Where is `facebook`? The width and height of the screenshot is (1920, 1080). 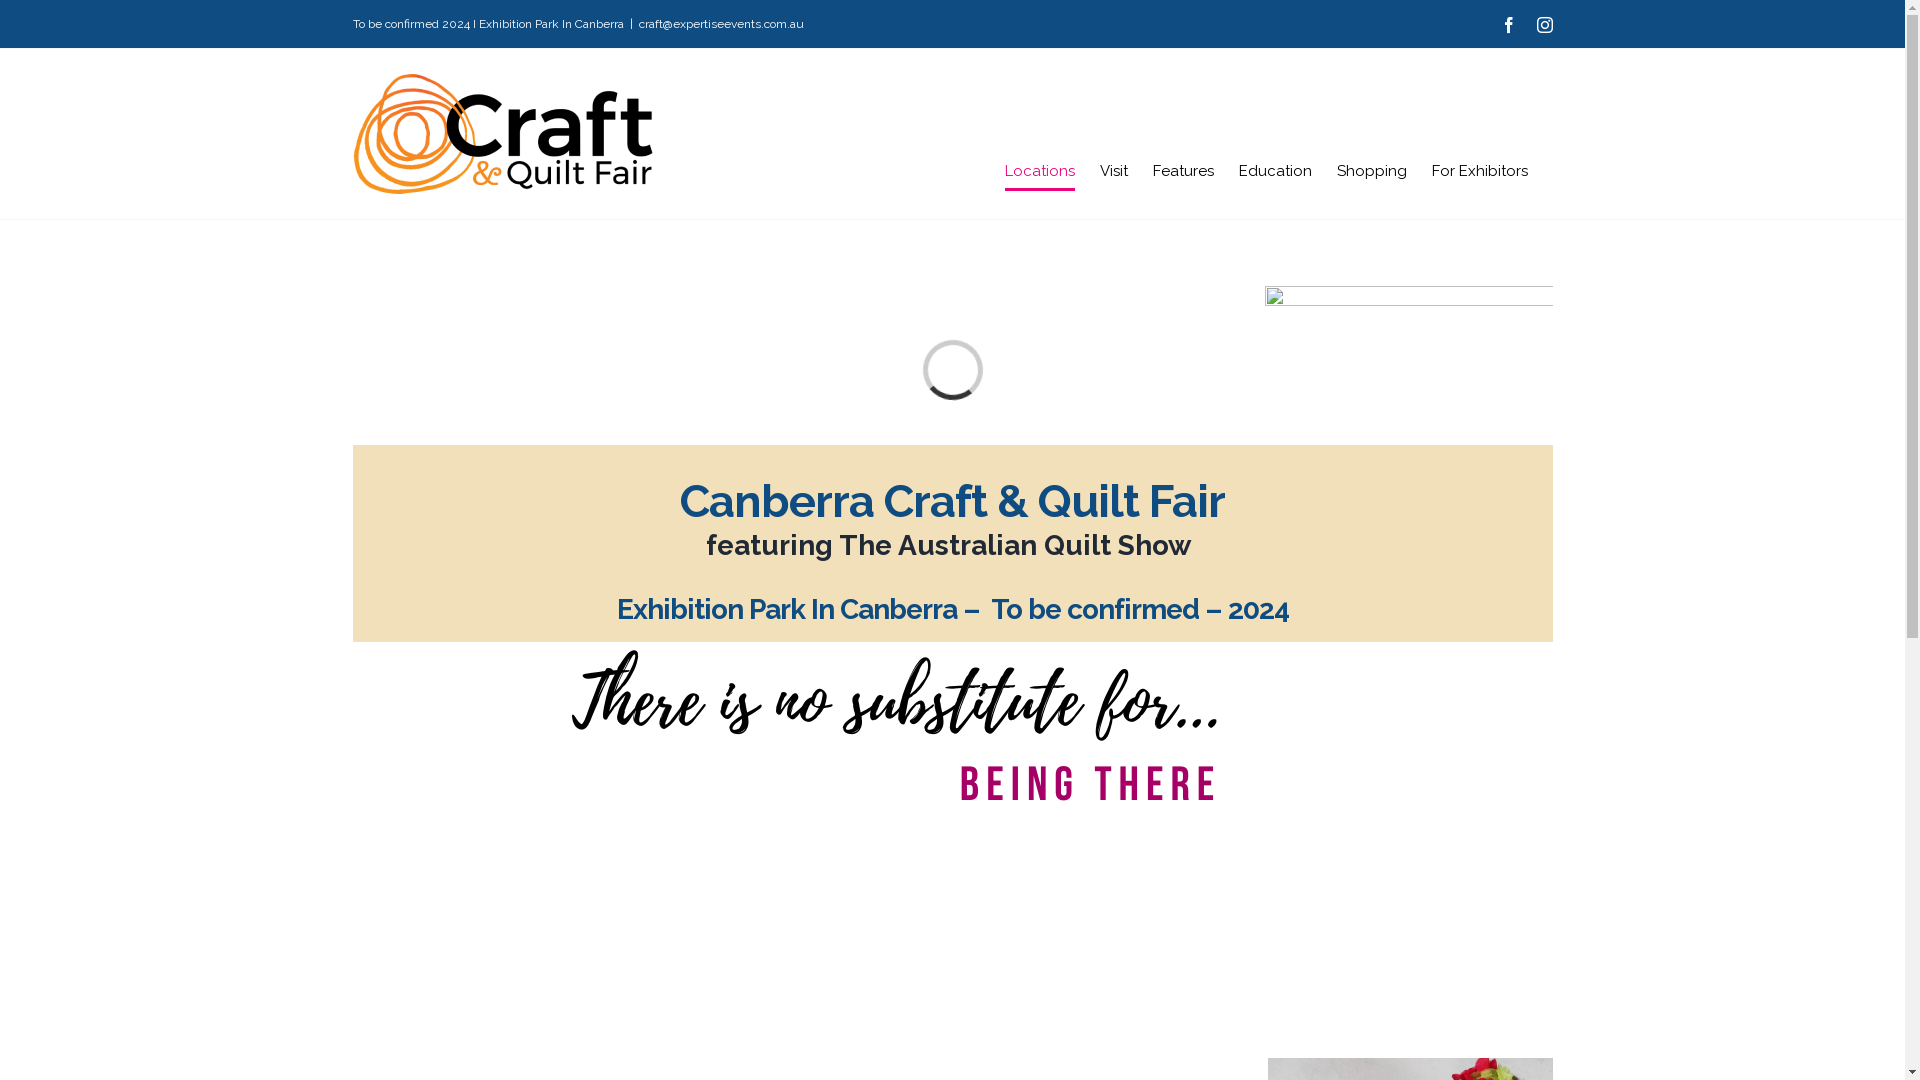 facebook is located at coordinates (1508, 25).